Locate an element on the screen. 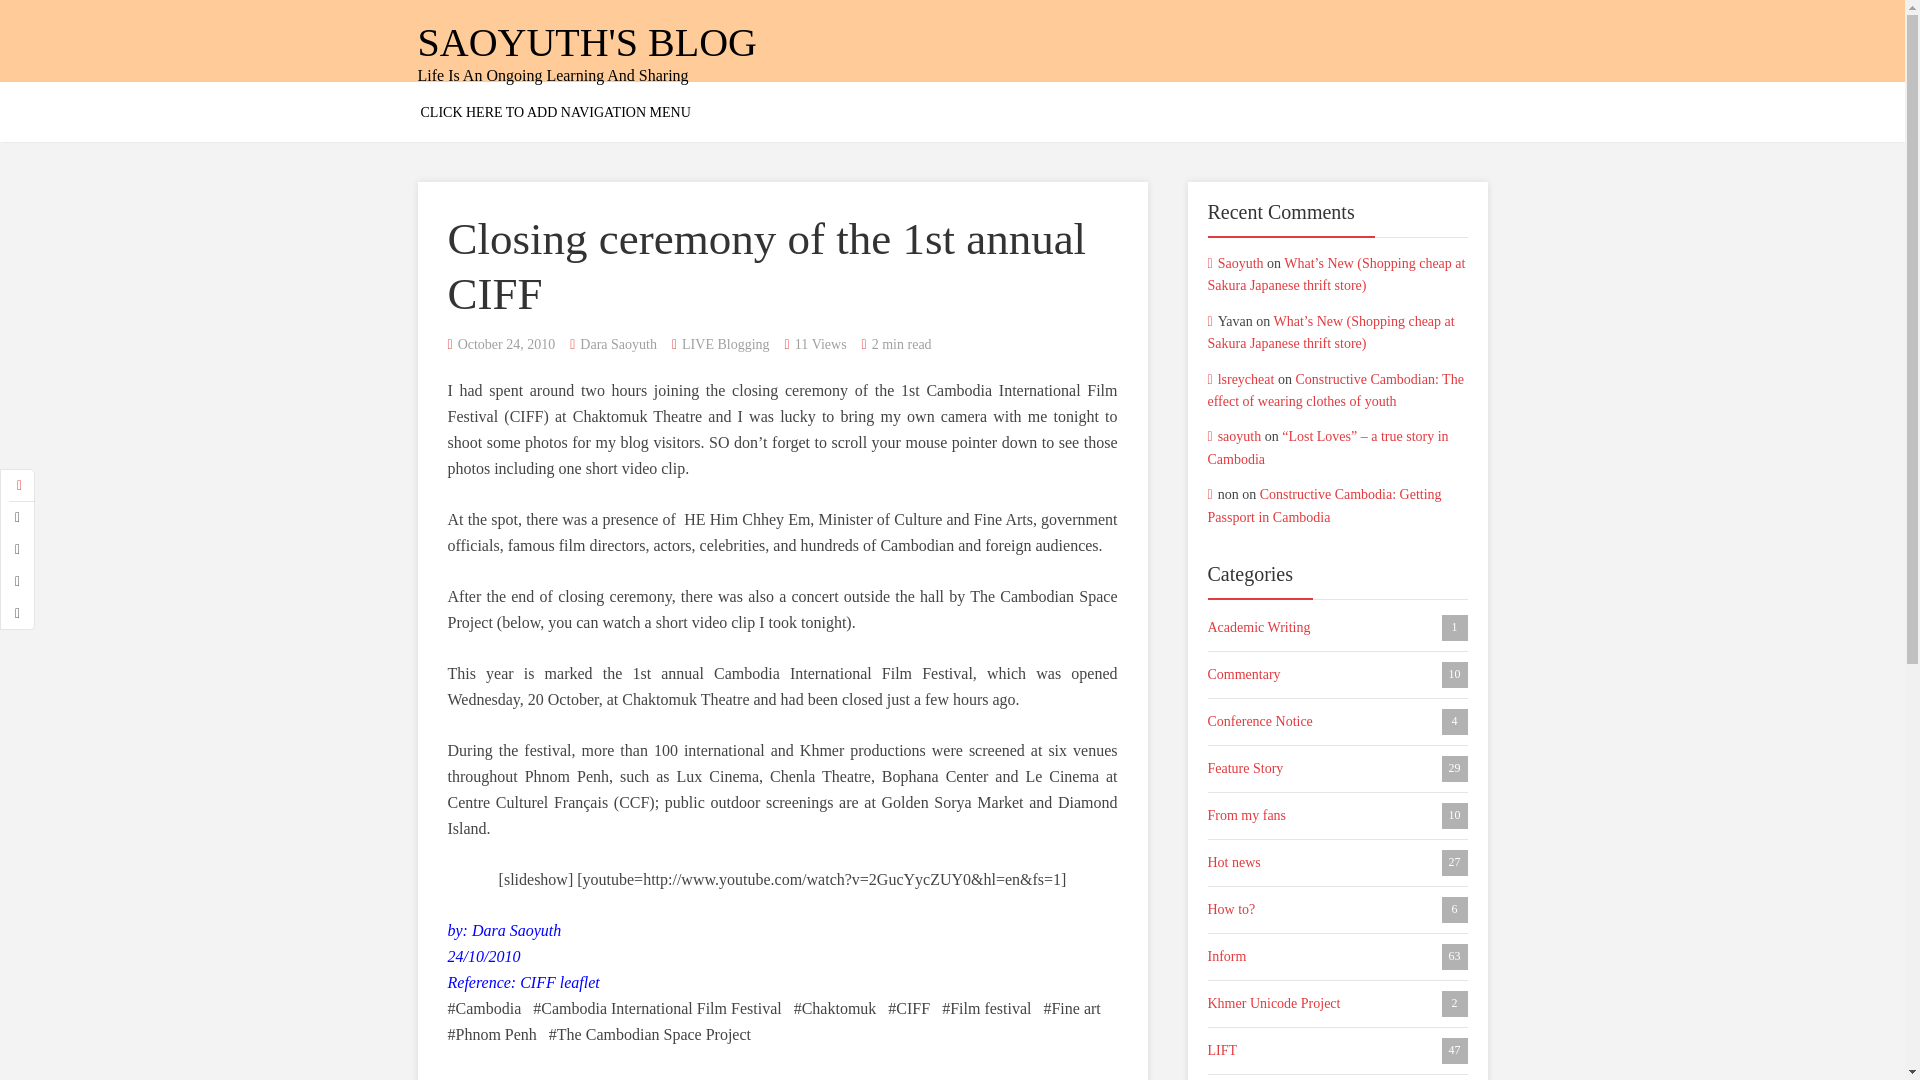 The image size is (1920, 1080). Film Festival is located at coordinates (1338, 674).